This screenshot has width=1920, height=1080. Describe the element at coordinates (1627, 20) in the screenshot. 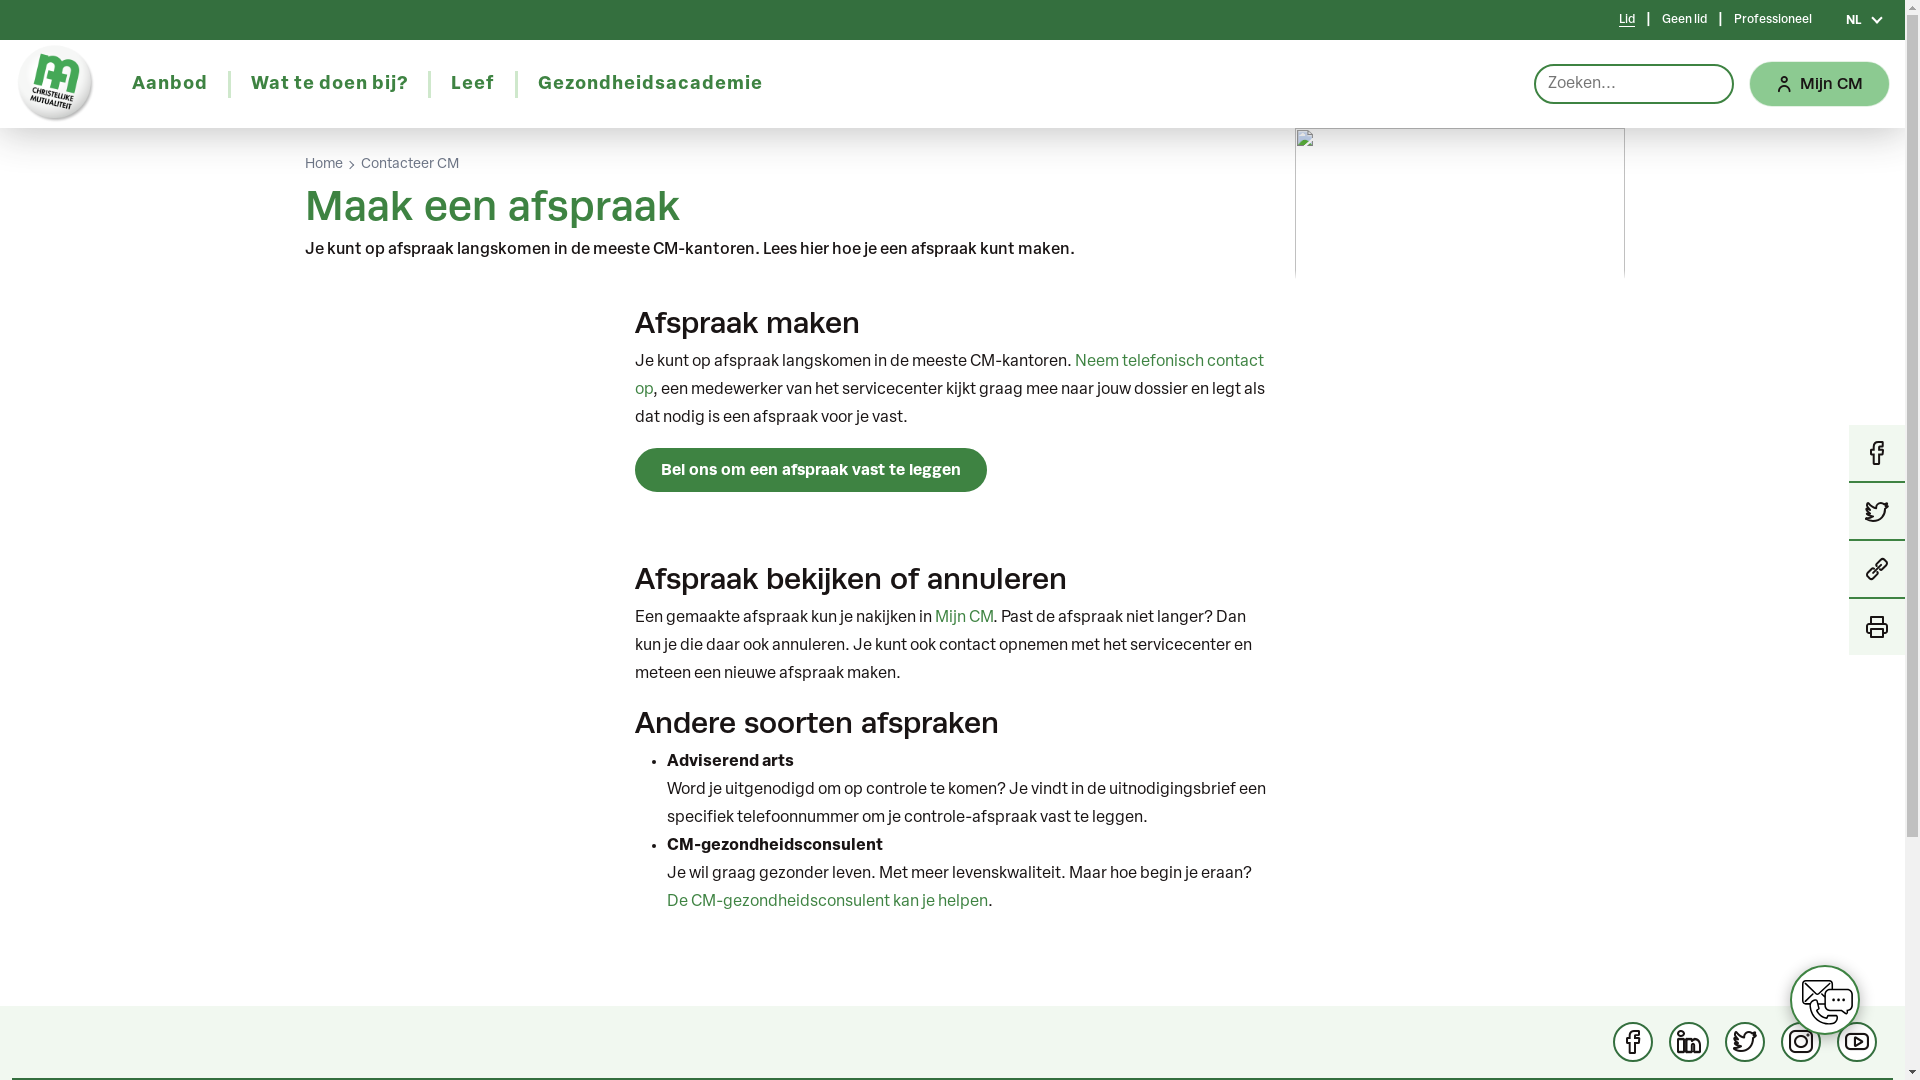

I see `Lid` at that location.